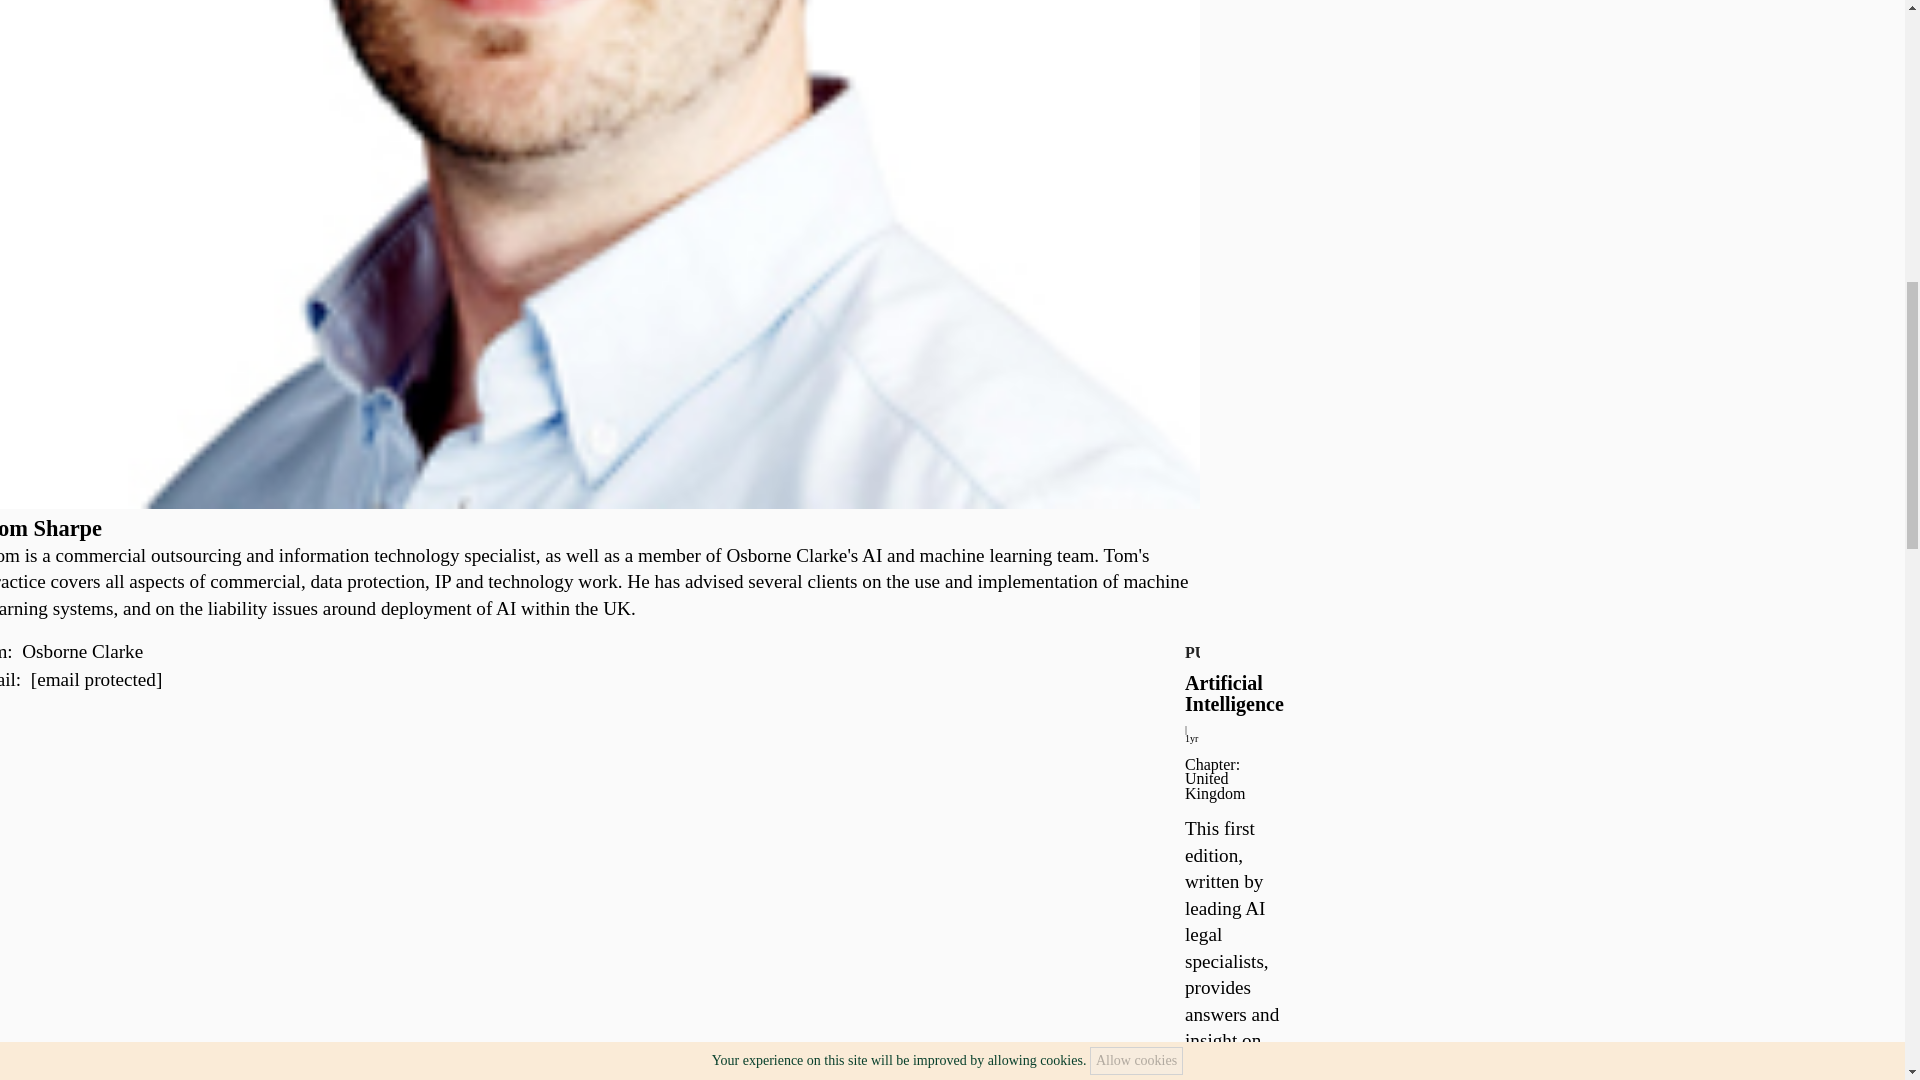 Image resolution: width=1920 pixels, height=1080 pixels. Describe the element at coordinates (1234, 694) in the screenshot. I see `Artificial Intelligence` at that location.